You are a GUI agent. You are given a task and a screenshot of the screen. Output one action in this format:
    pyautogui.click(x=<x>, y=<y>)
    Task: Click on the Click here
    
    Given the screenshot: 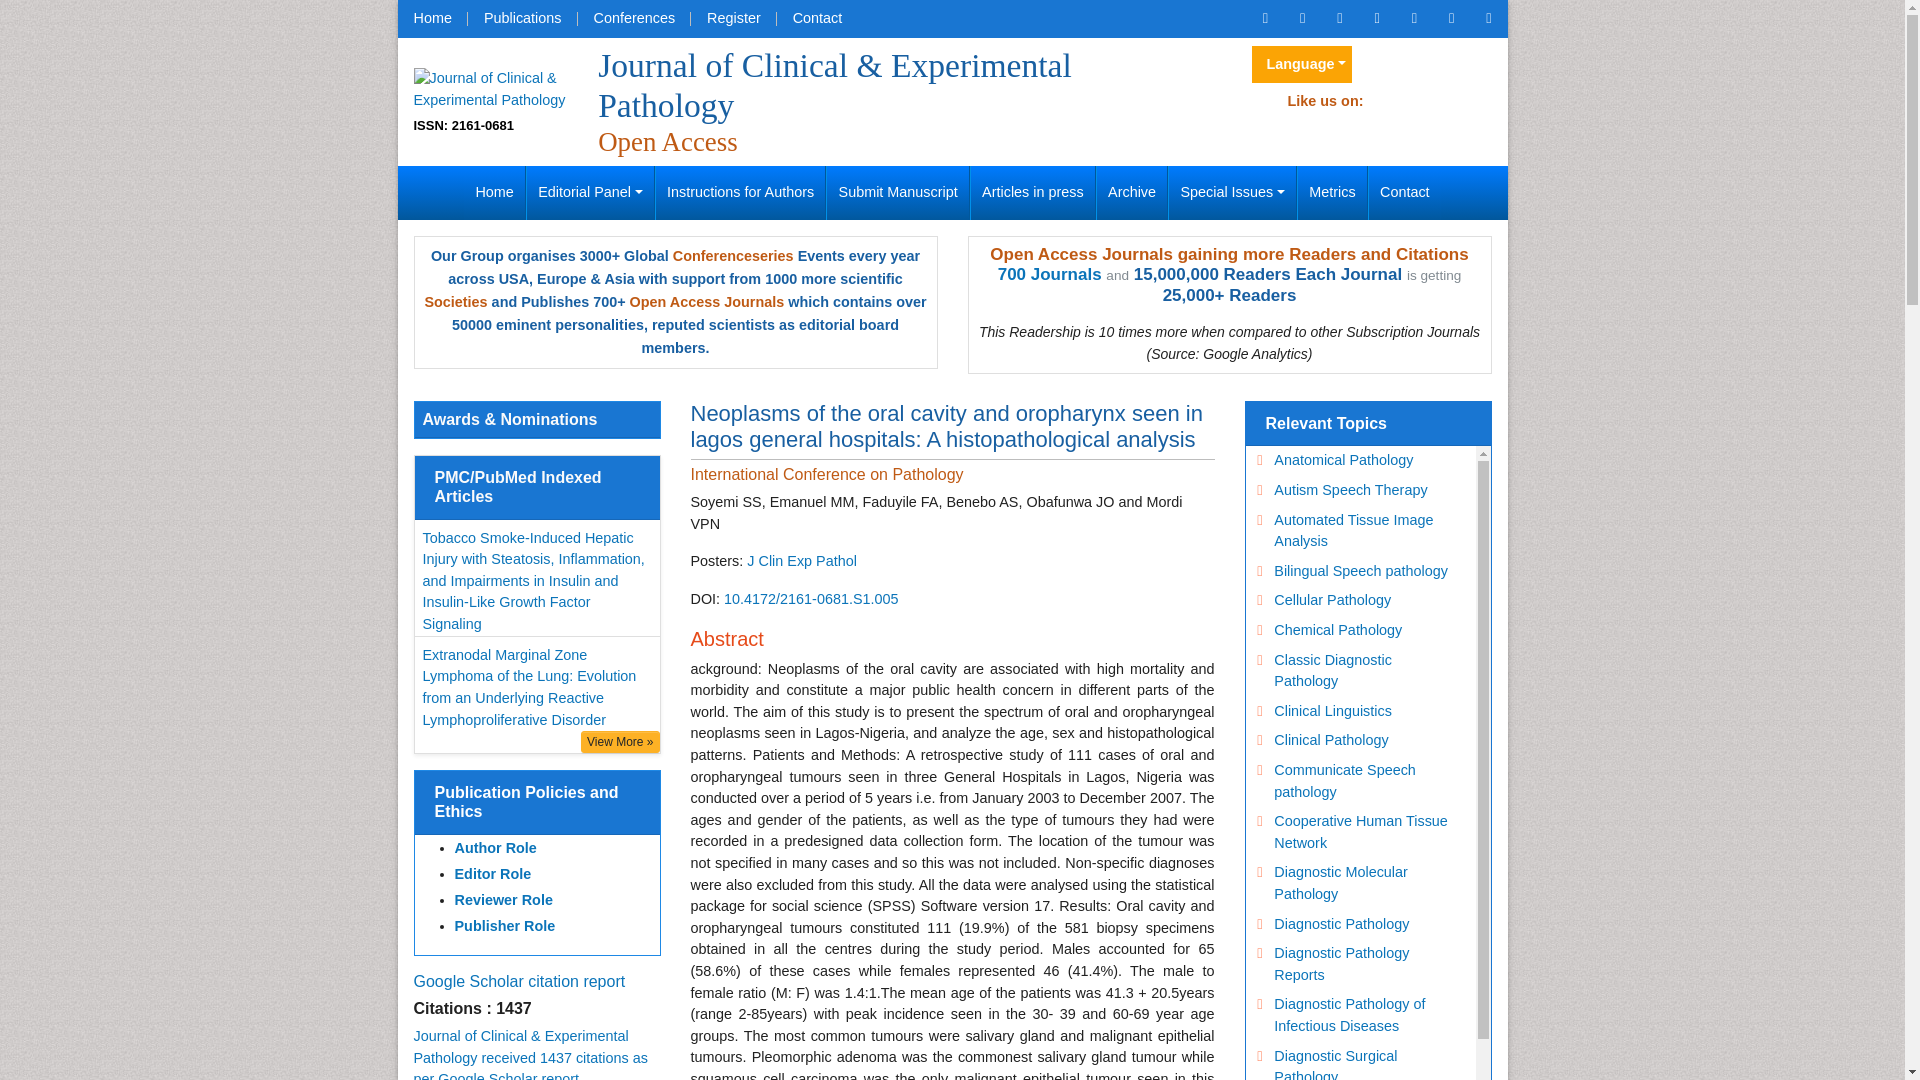 What is the action you would take?
    pyautogui.click(x=1265, y=18)
    